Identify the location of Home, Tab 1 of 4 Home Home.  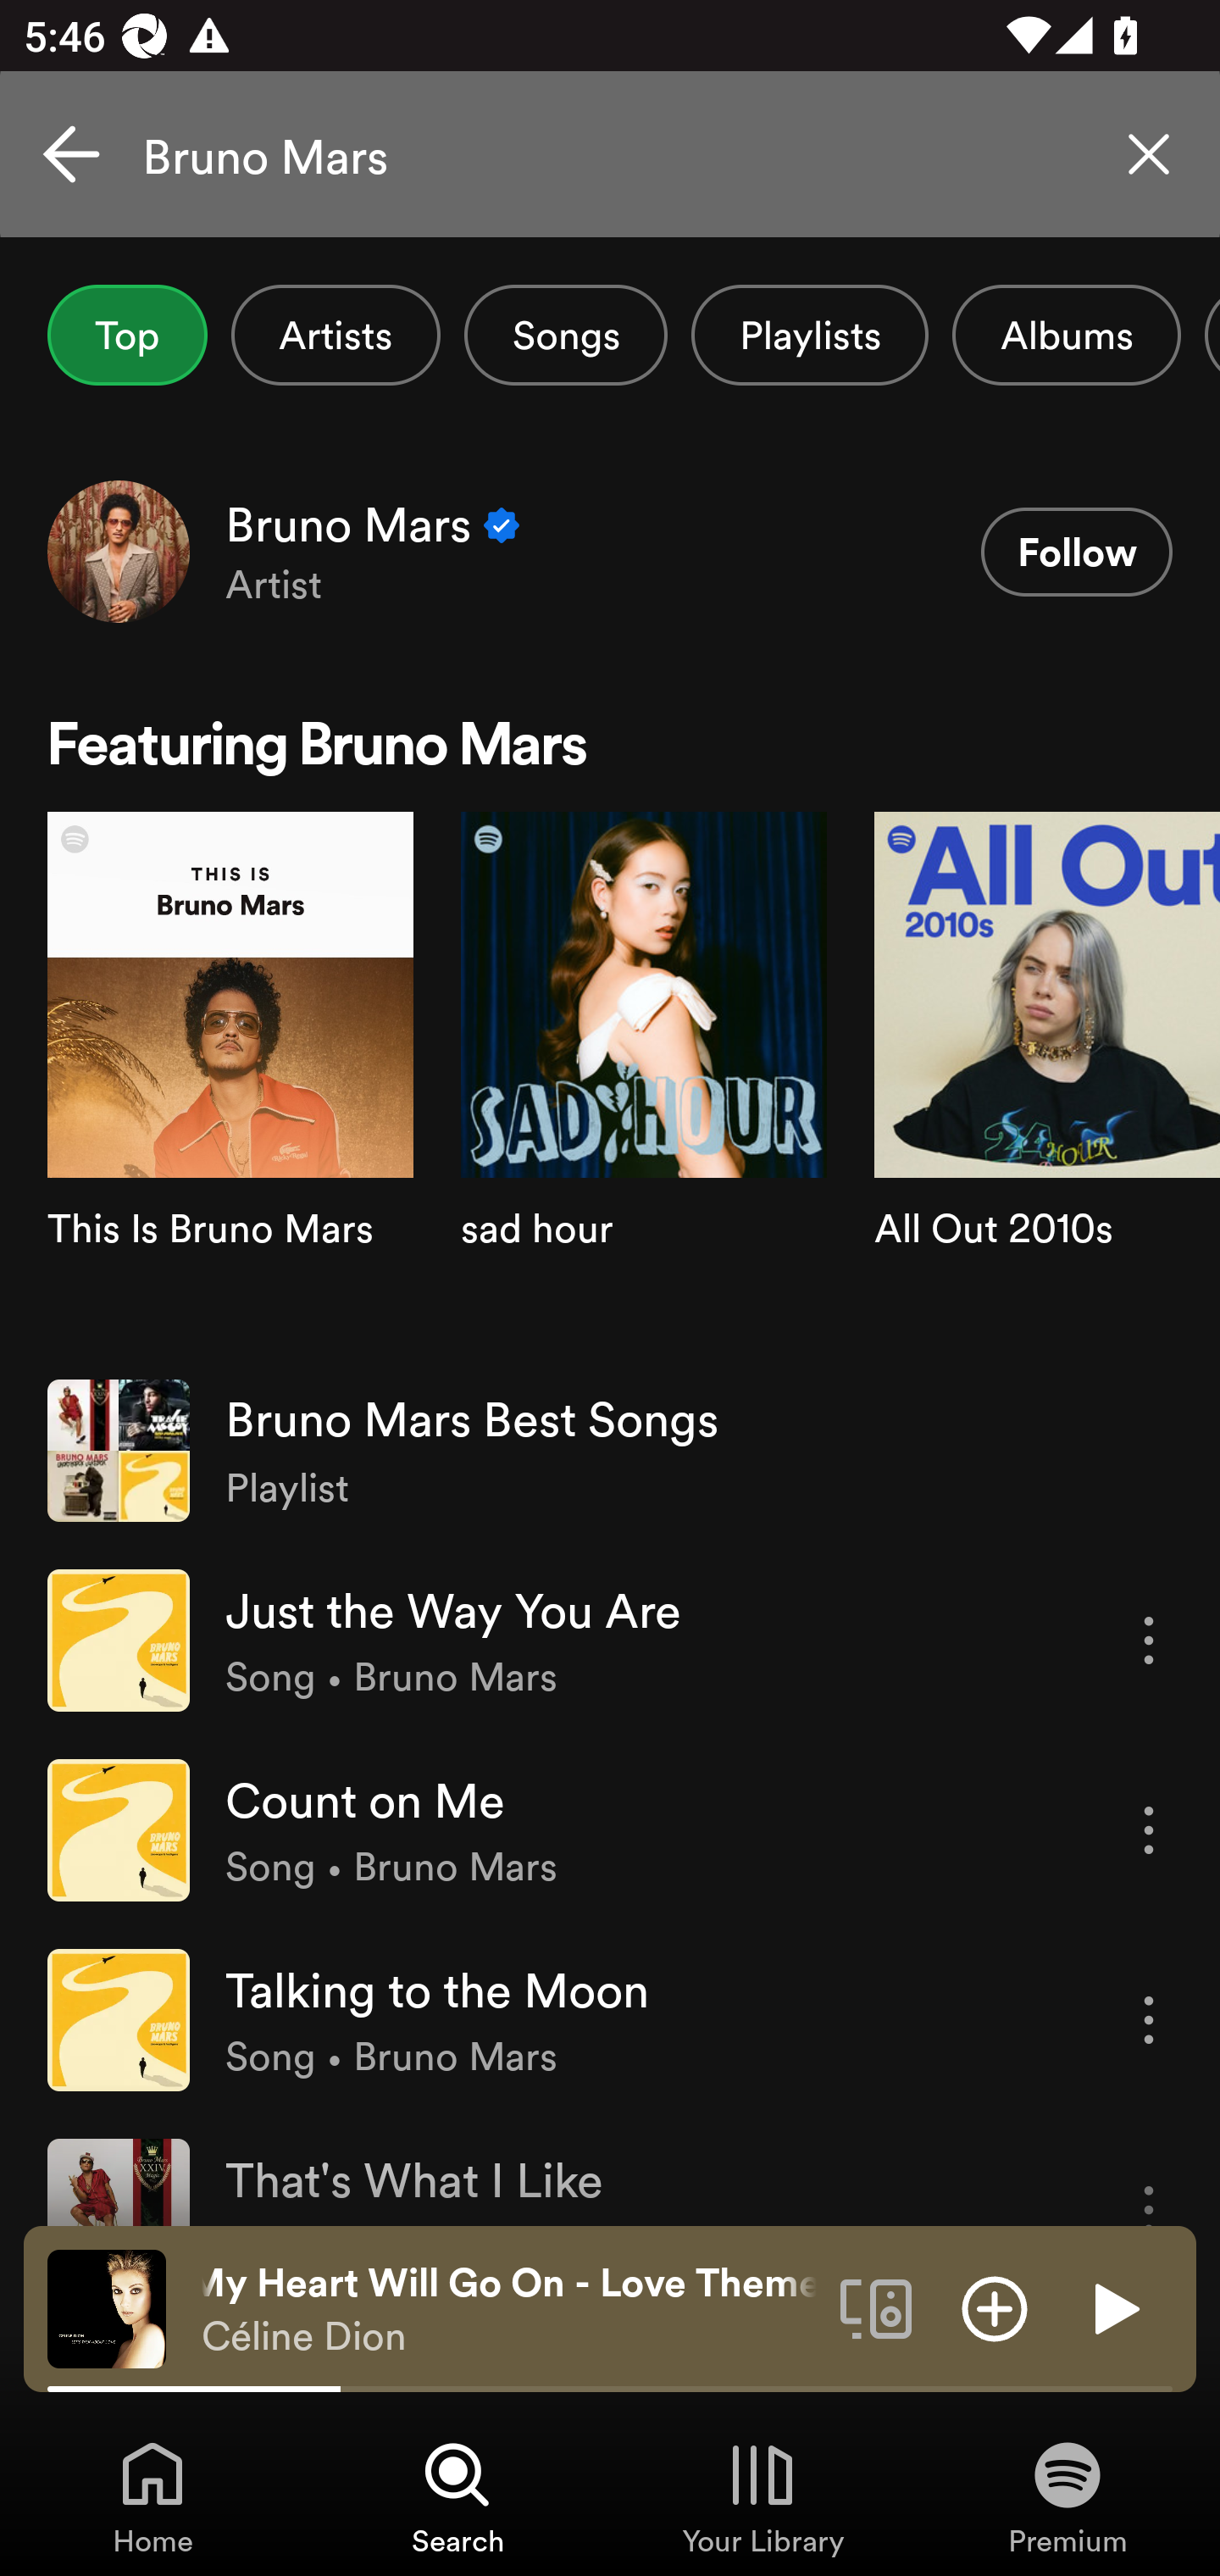
(152, 2496).